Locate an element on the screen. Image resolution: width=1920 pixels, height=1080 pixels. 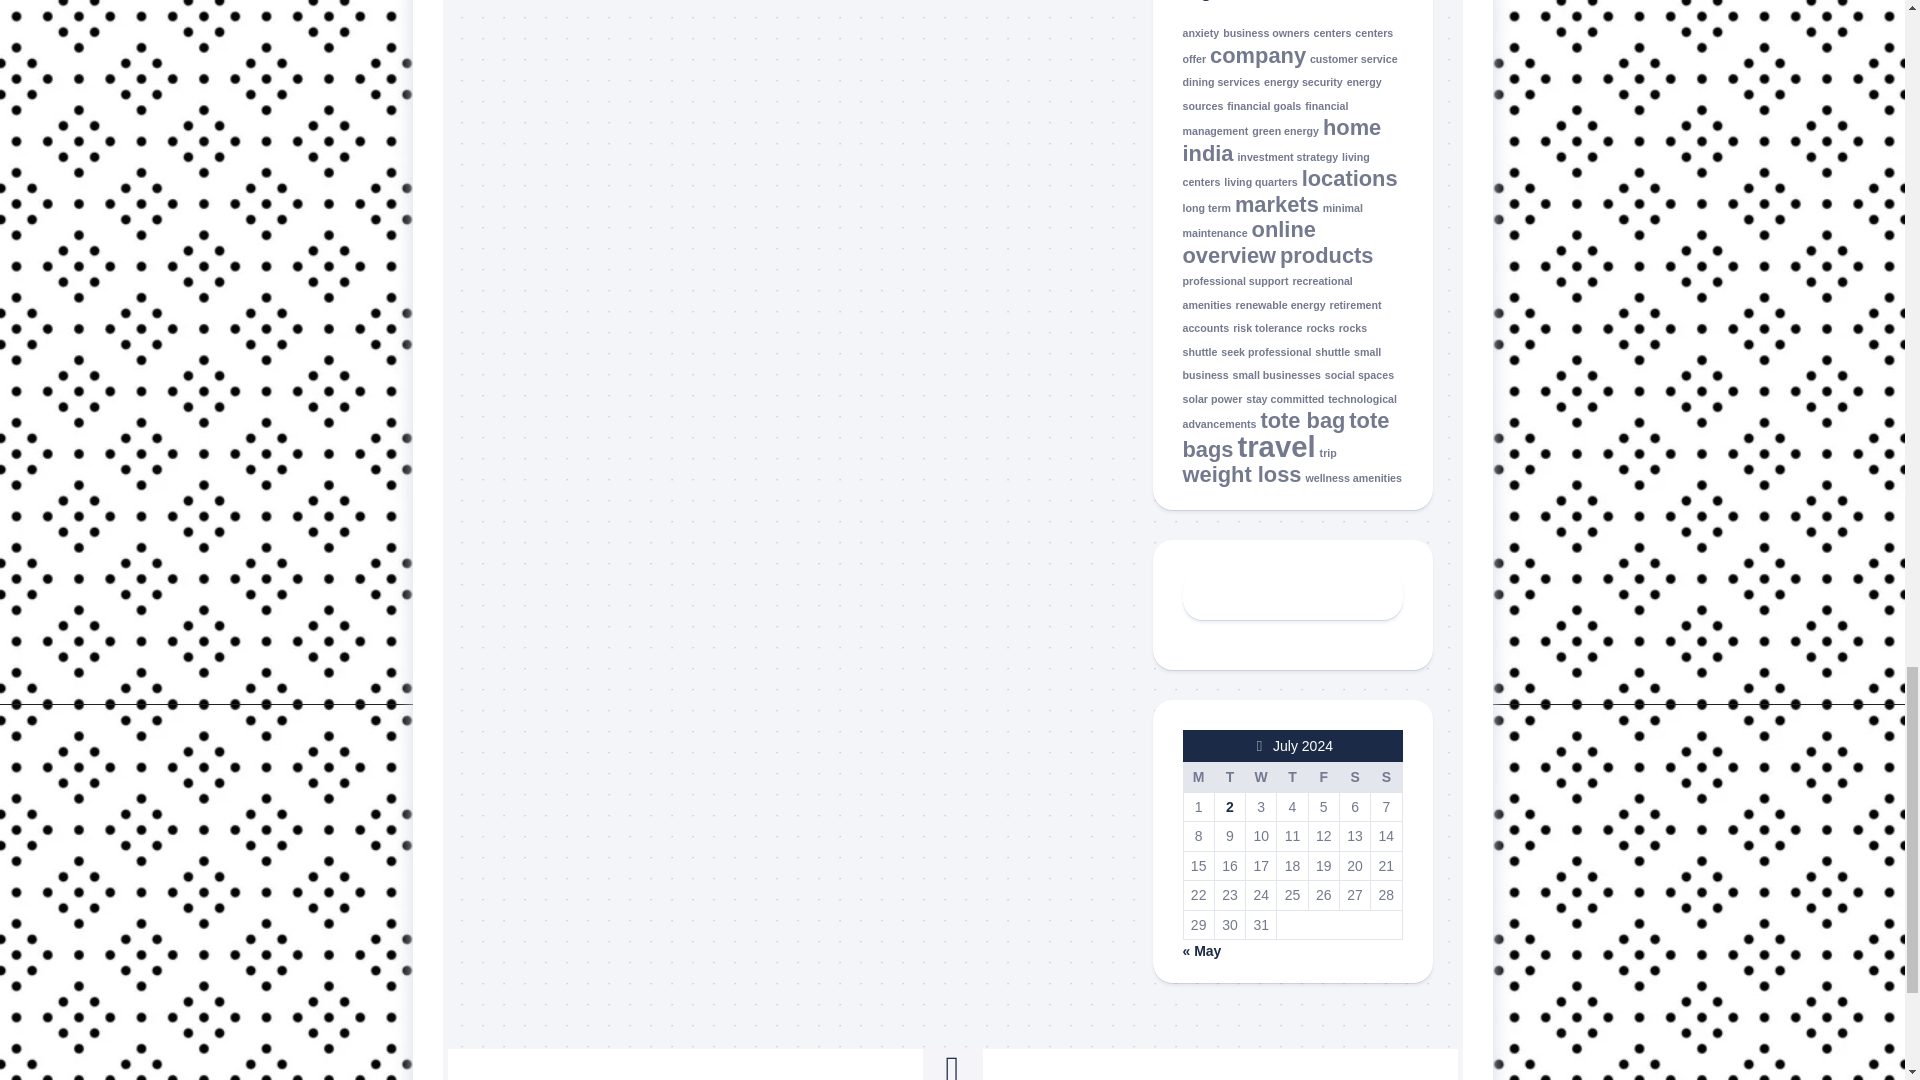
Wednesday is located at coordinates (1261, 776).